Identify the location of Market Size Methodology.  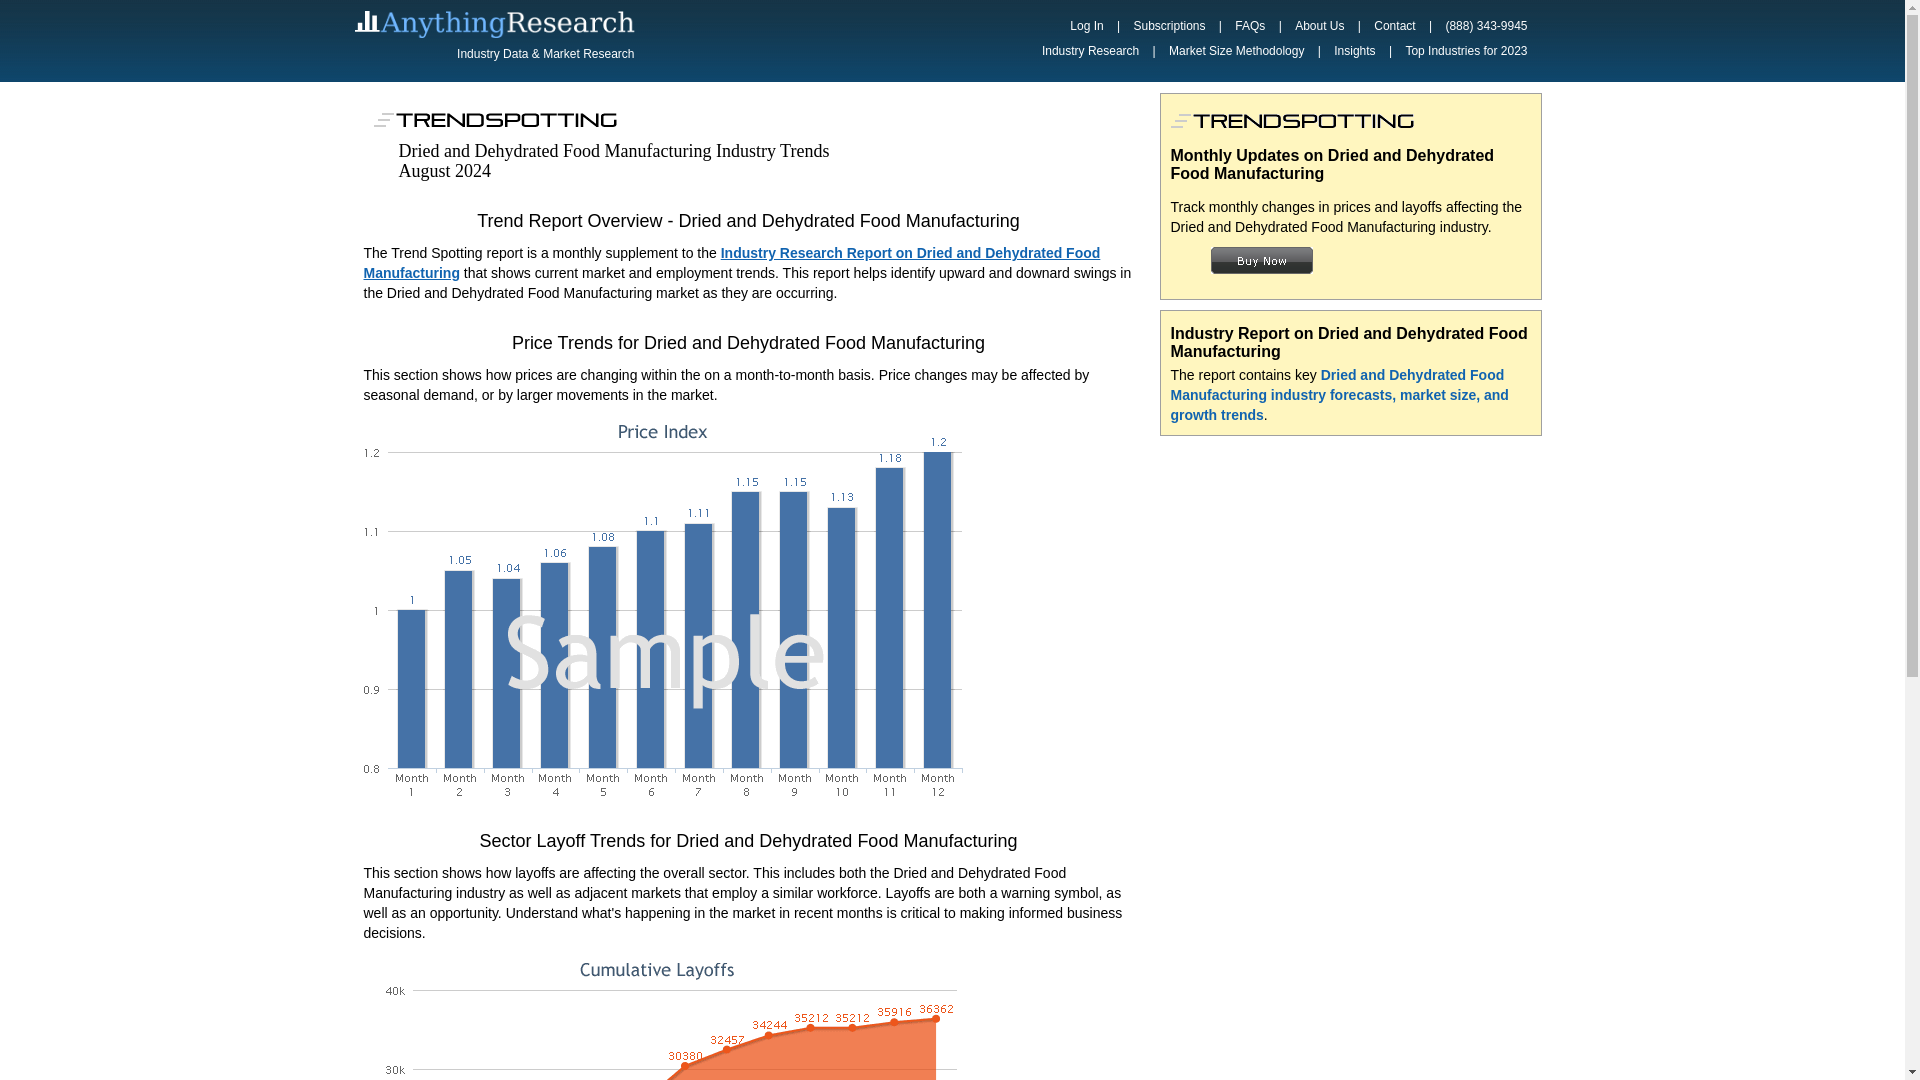
(1236, 51).